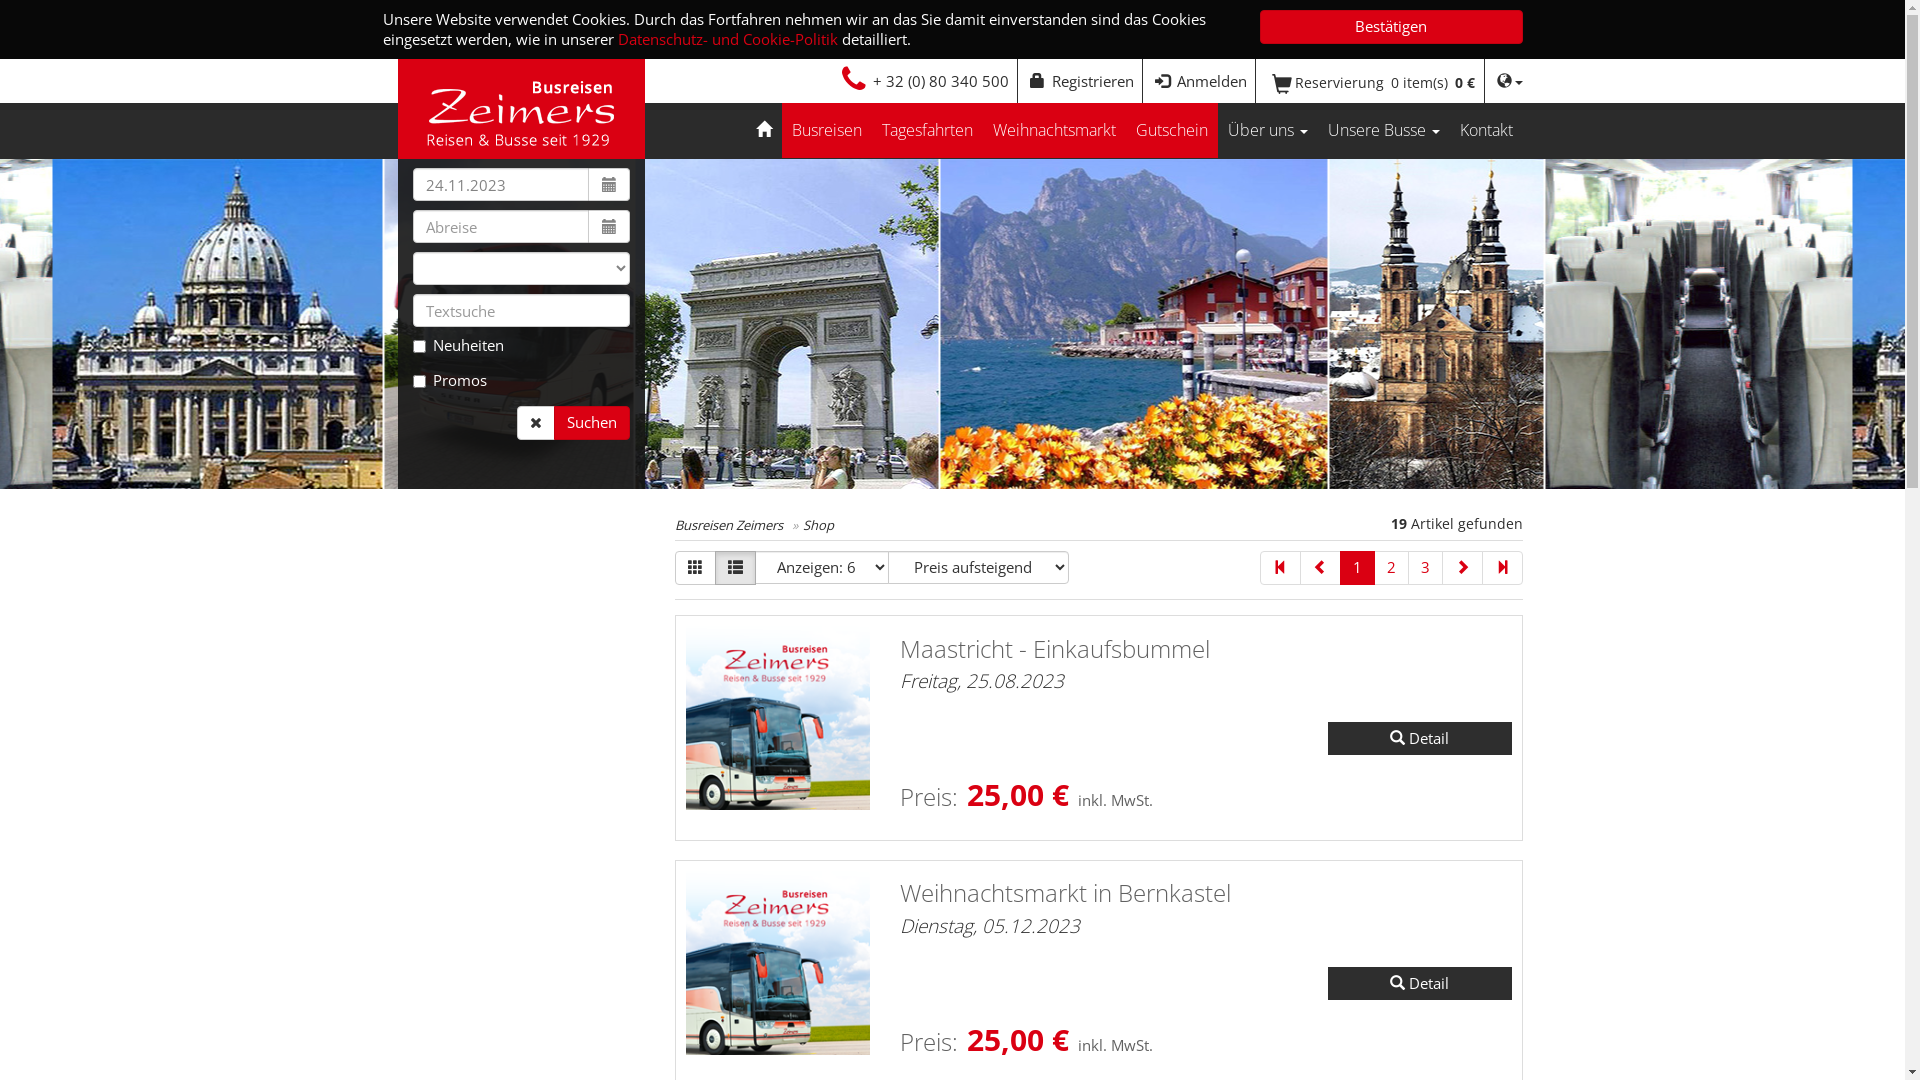 The image size is (1920, 1080). I want to click on Kontakt, so click(1486, 130).